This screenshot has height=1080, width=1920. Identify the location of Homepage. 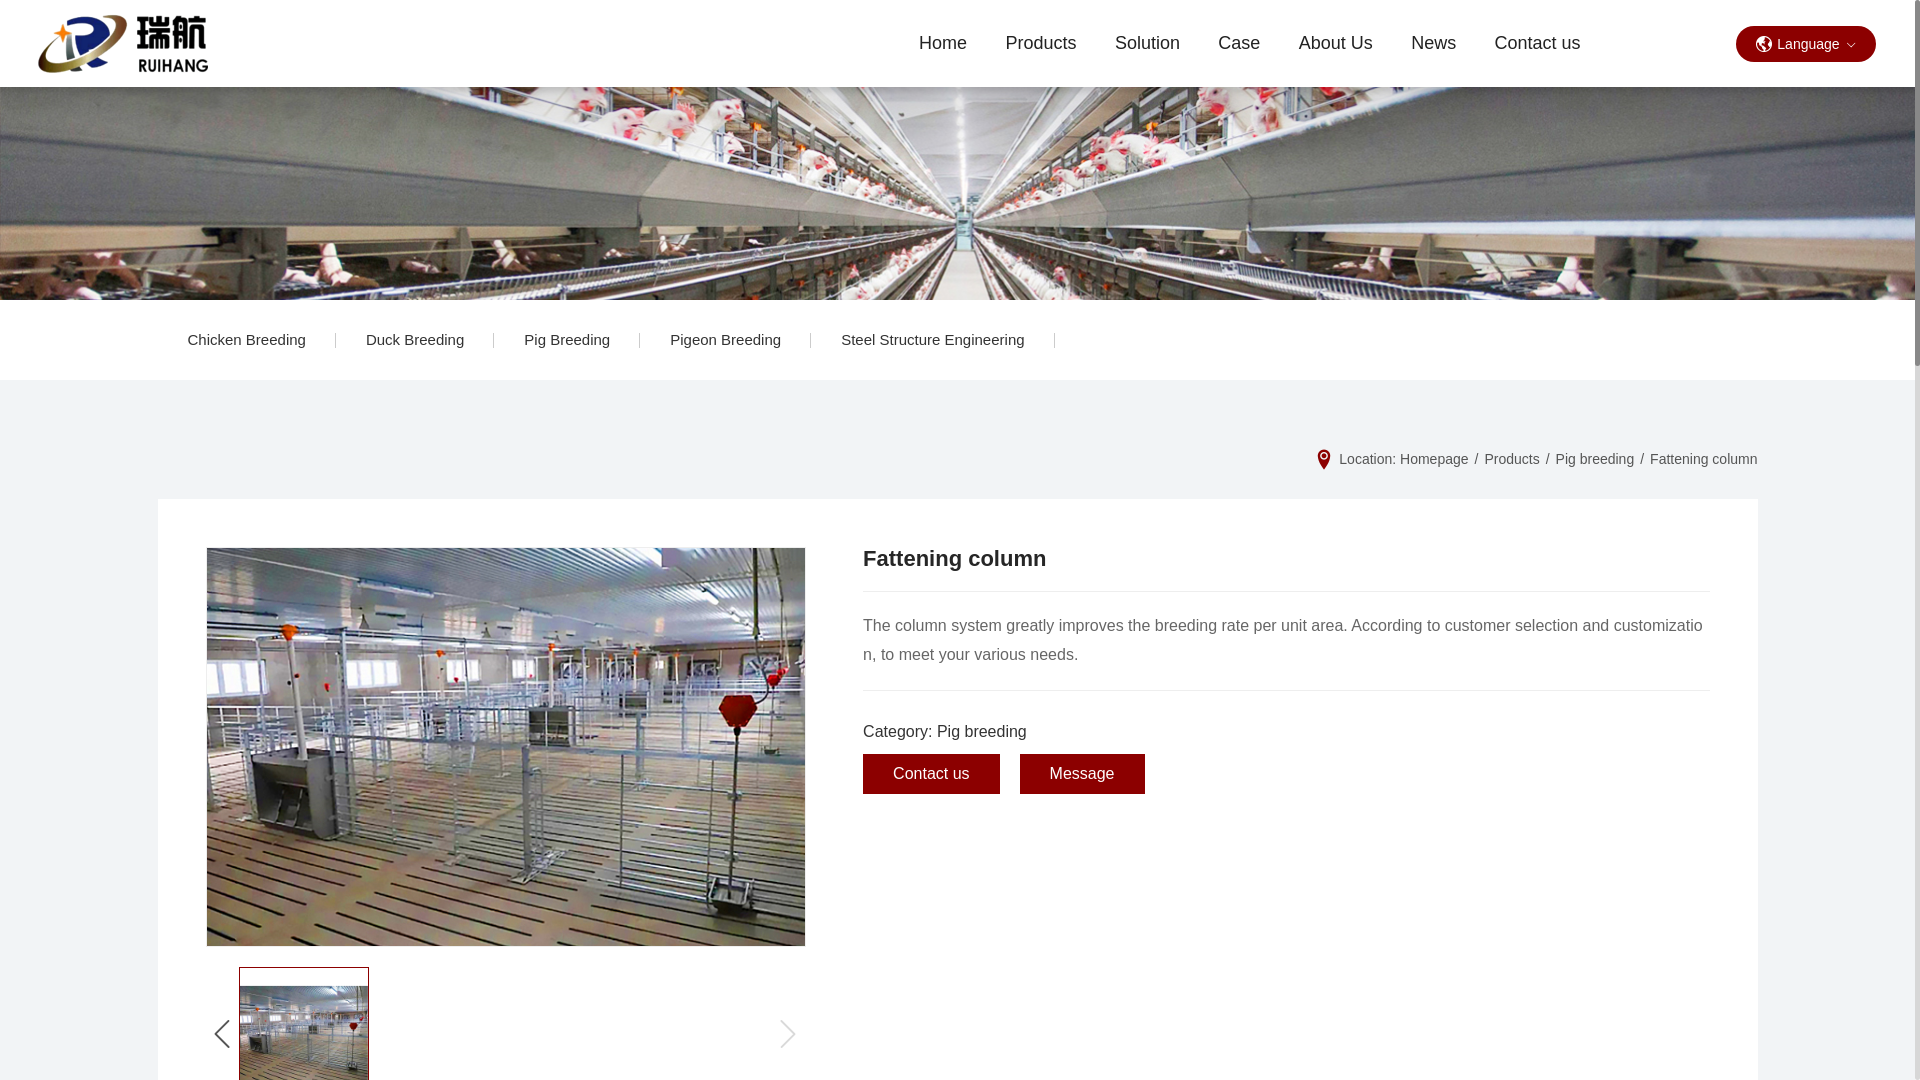
(1434, 458).